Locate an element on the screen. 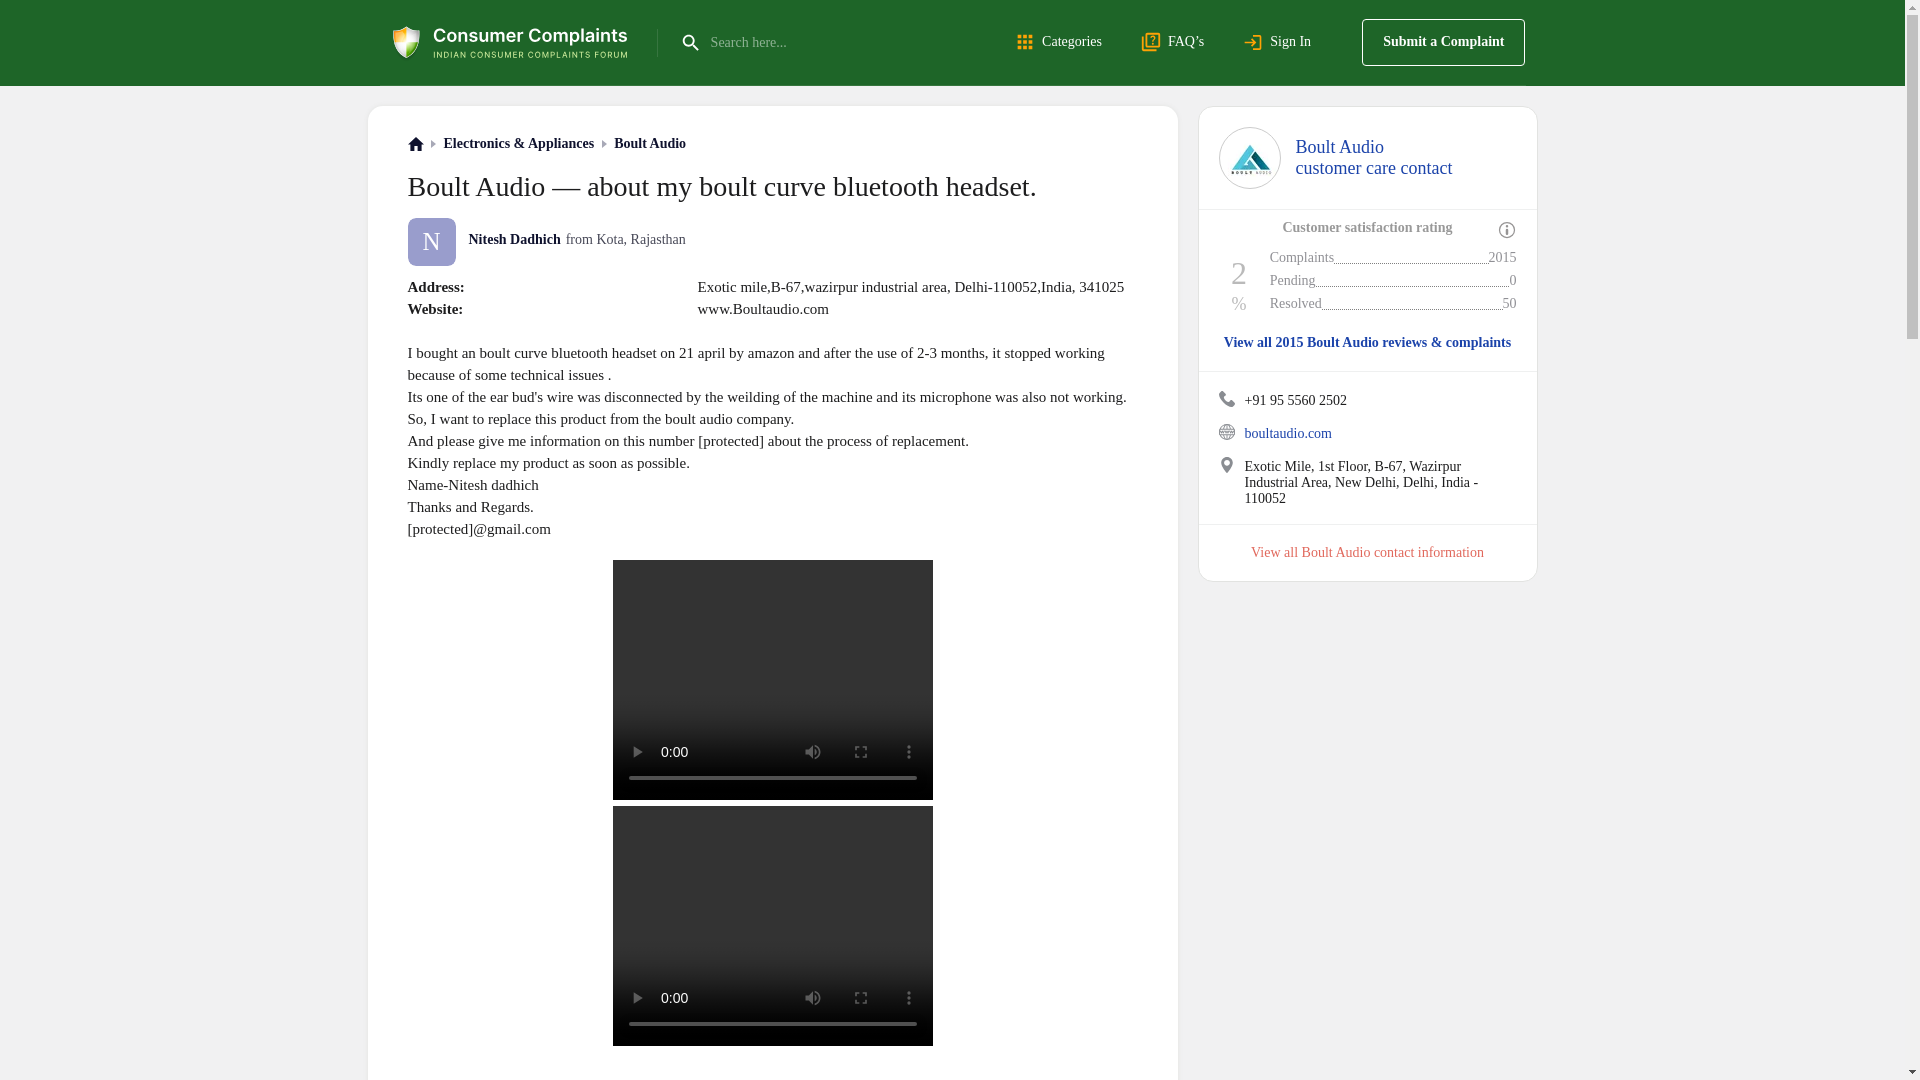  Sign In is located at coordinates (1281, 42).